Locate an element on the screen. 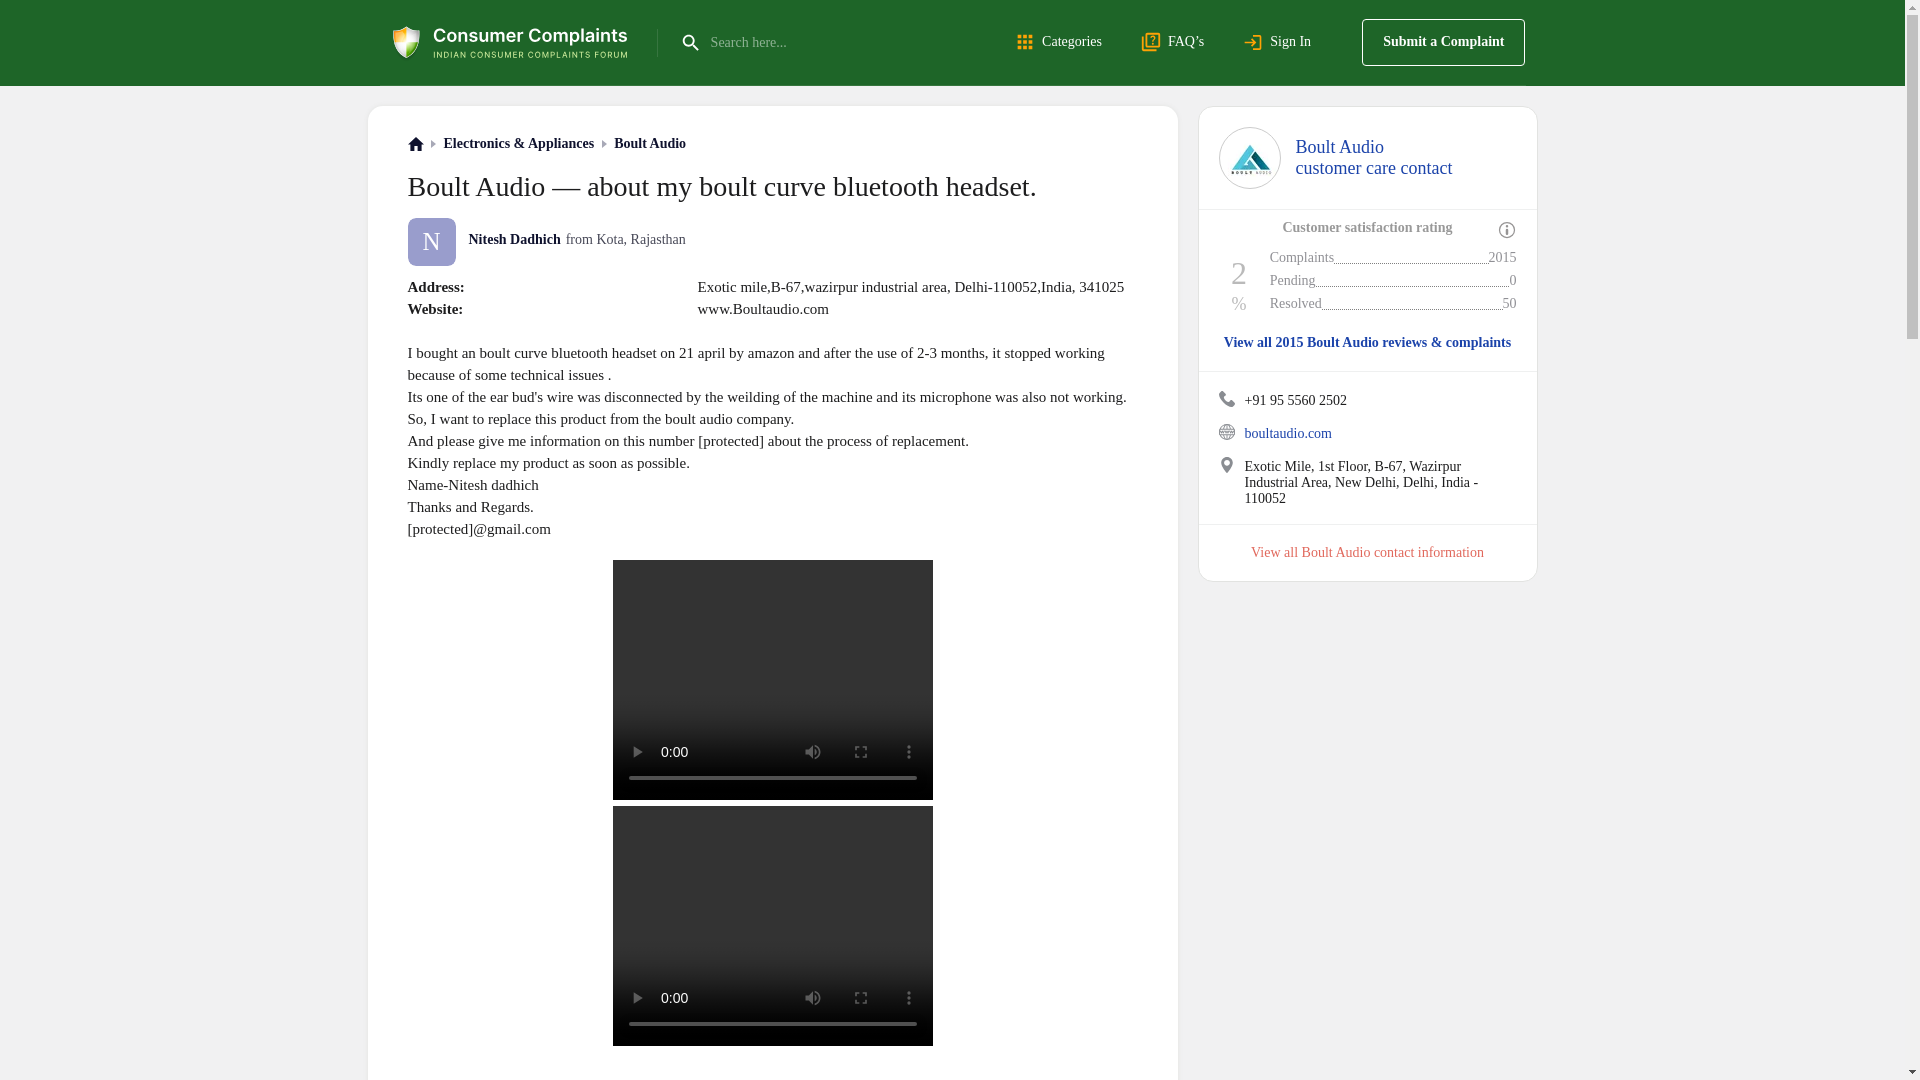  Sign In is located at coordinates (1281, 42).